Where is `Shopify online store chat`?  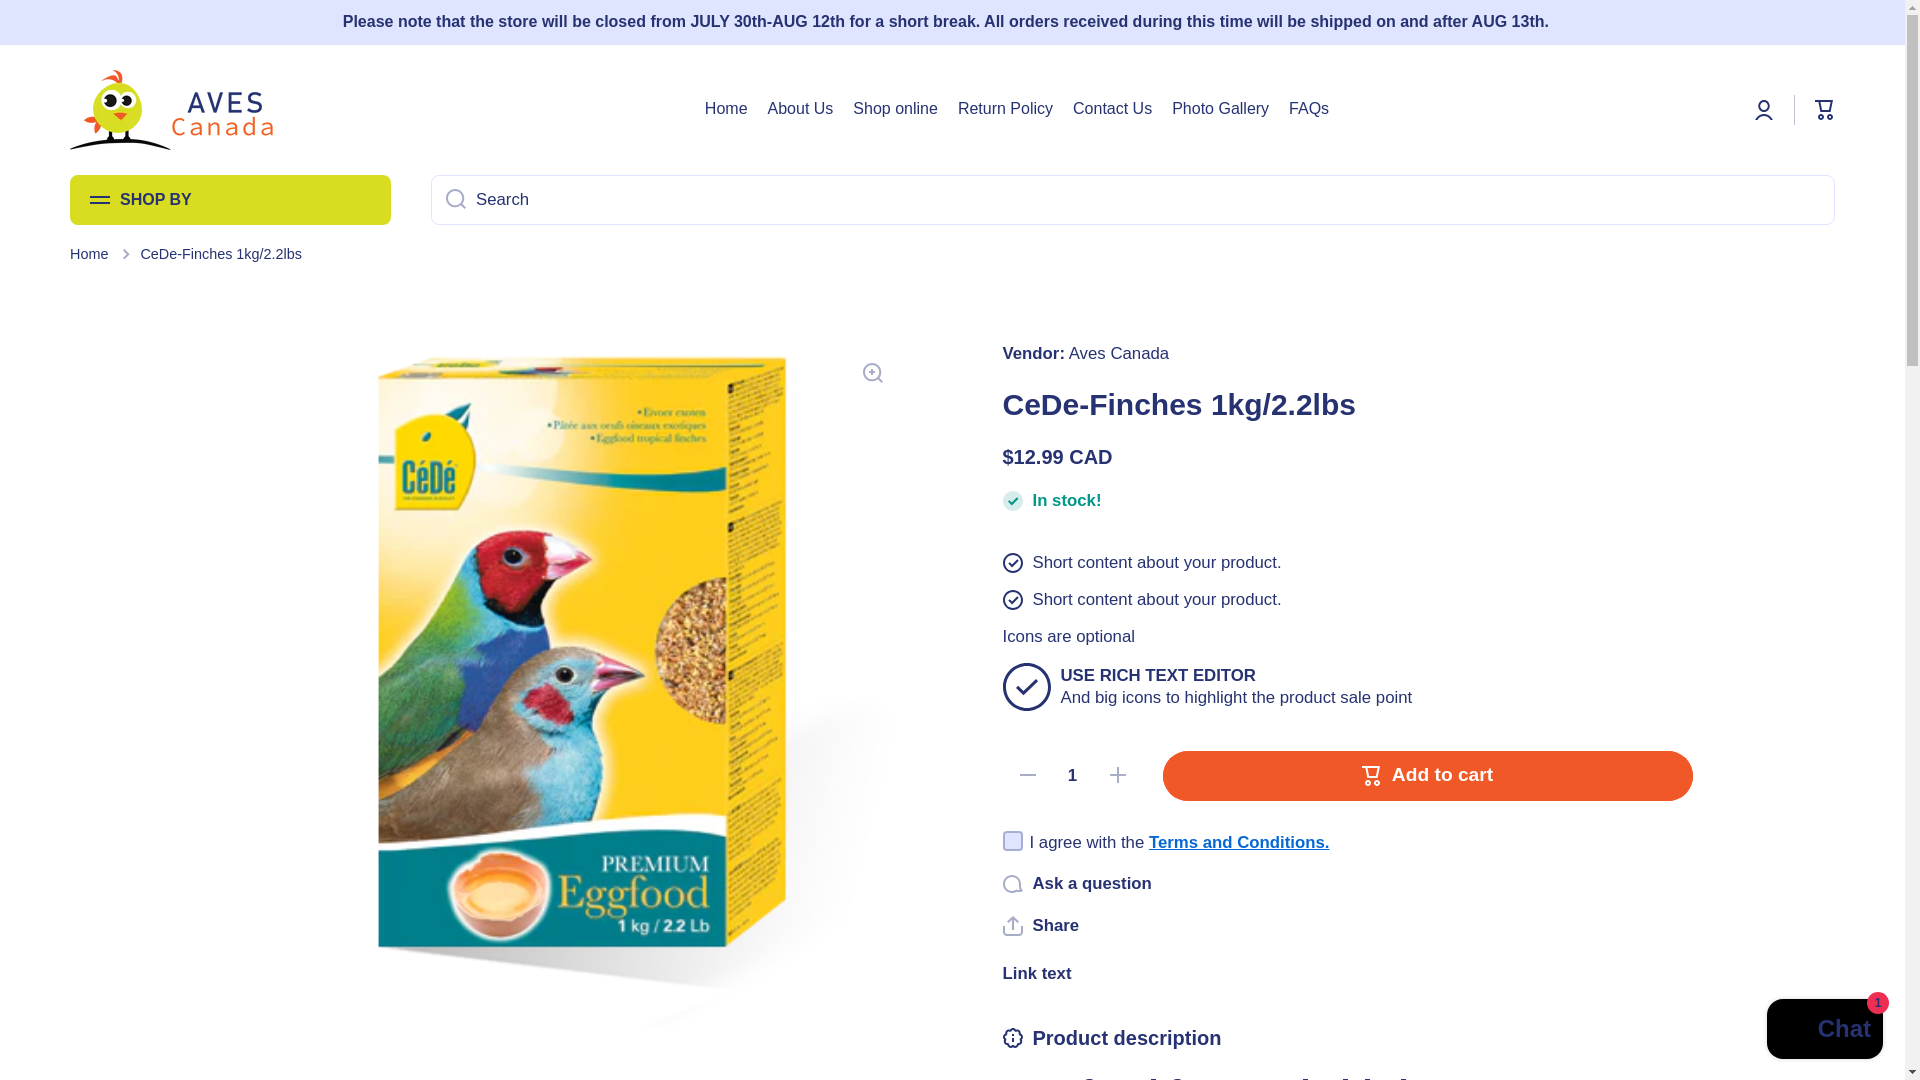
Shopify online store chat is located at coordinates (1824, 1031).